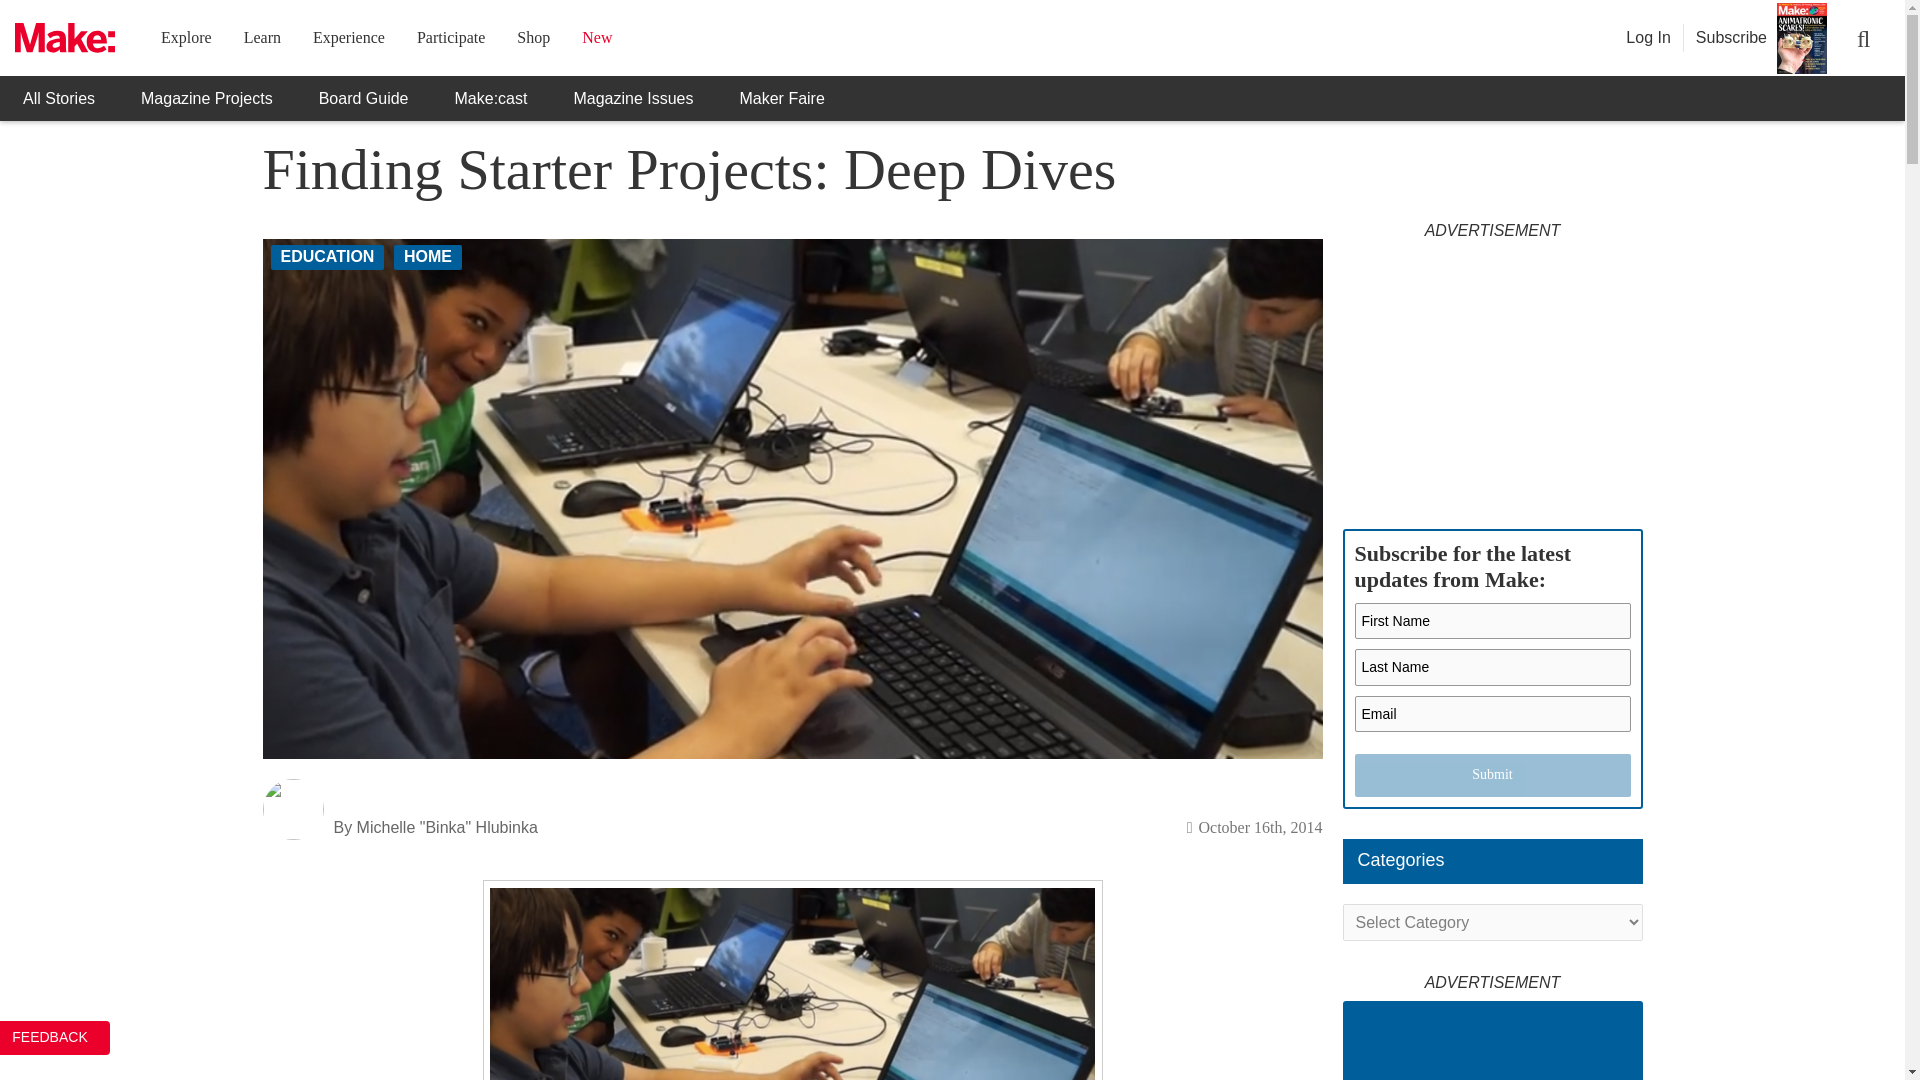 This screenshot has width=1920, height=1080. Describe the element at coordinates (632, 98) in the screenshot. I see `Magazine Issues` at that location.